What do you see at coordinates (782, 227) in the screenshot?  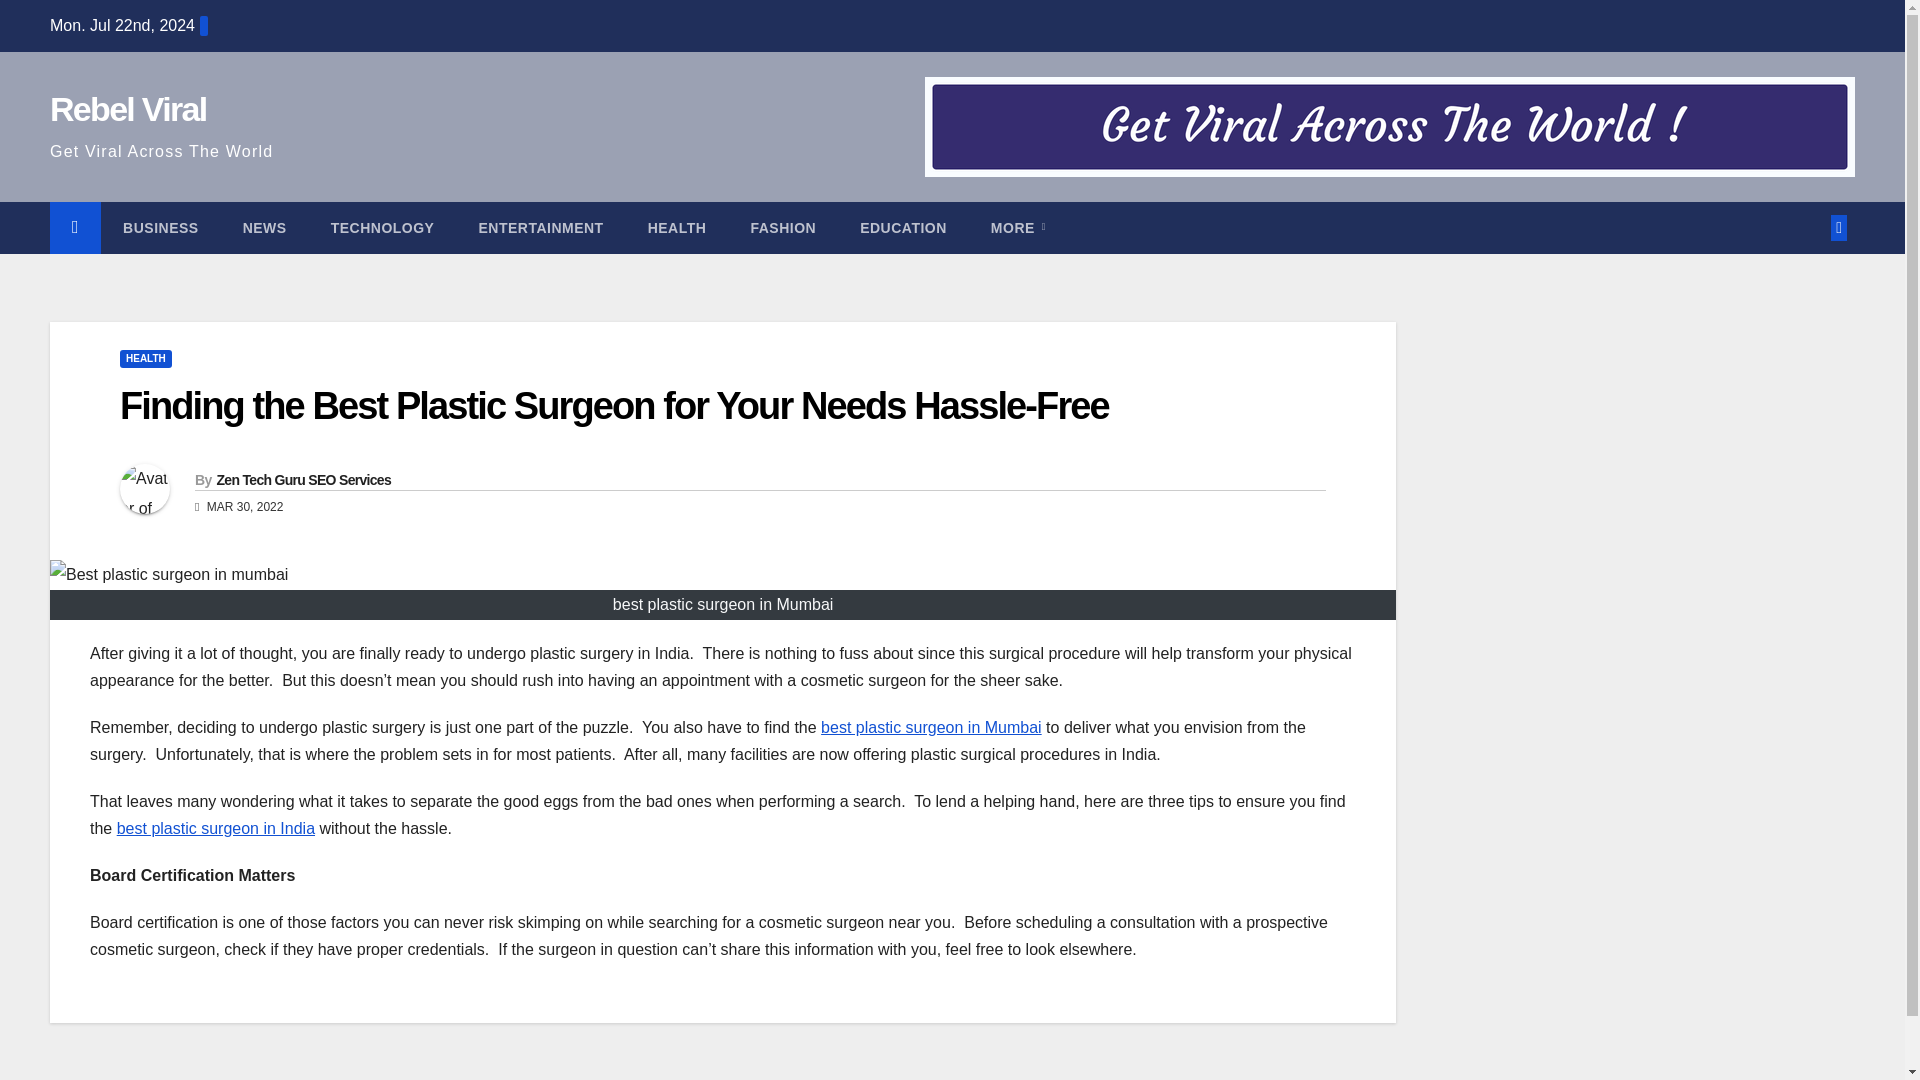 I see `FASHION` at bounding box center [782, 227].